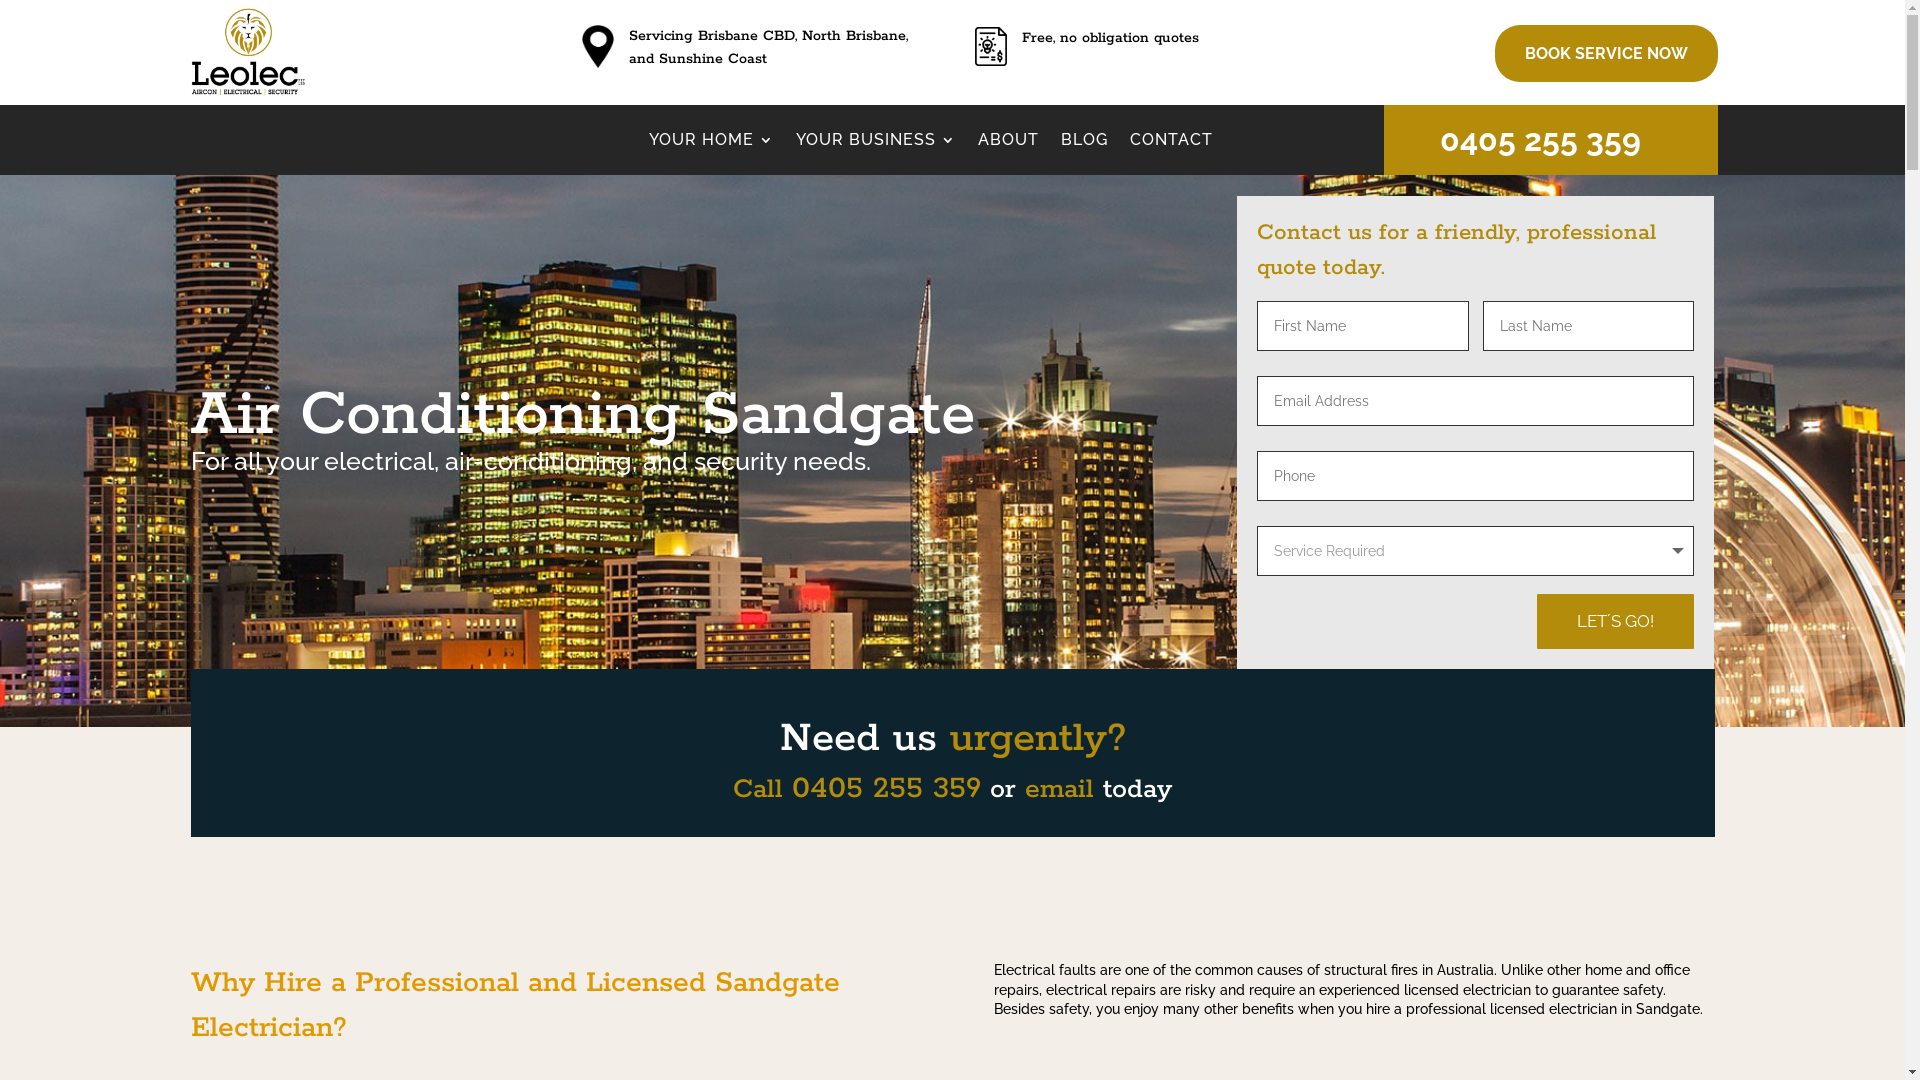 The height and width of the screenshot is (1080, 1920). I want to click on BOOK SERVICE NOW, so click(1606, 54).